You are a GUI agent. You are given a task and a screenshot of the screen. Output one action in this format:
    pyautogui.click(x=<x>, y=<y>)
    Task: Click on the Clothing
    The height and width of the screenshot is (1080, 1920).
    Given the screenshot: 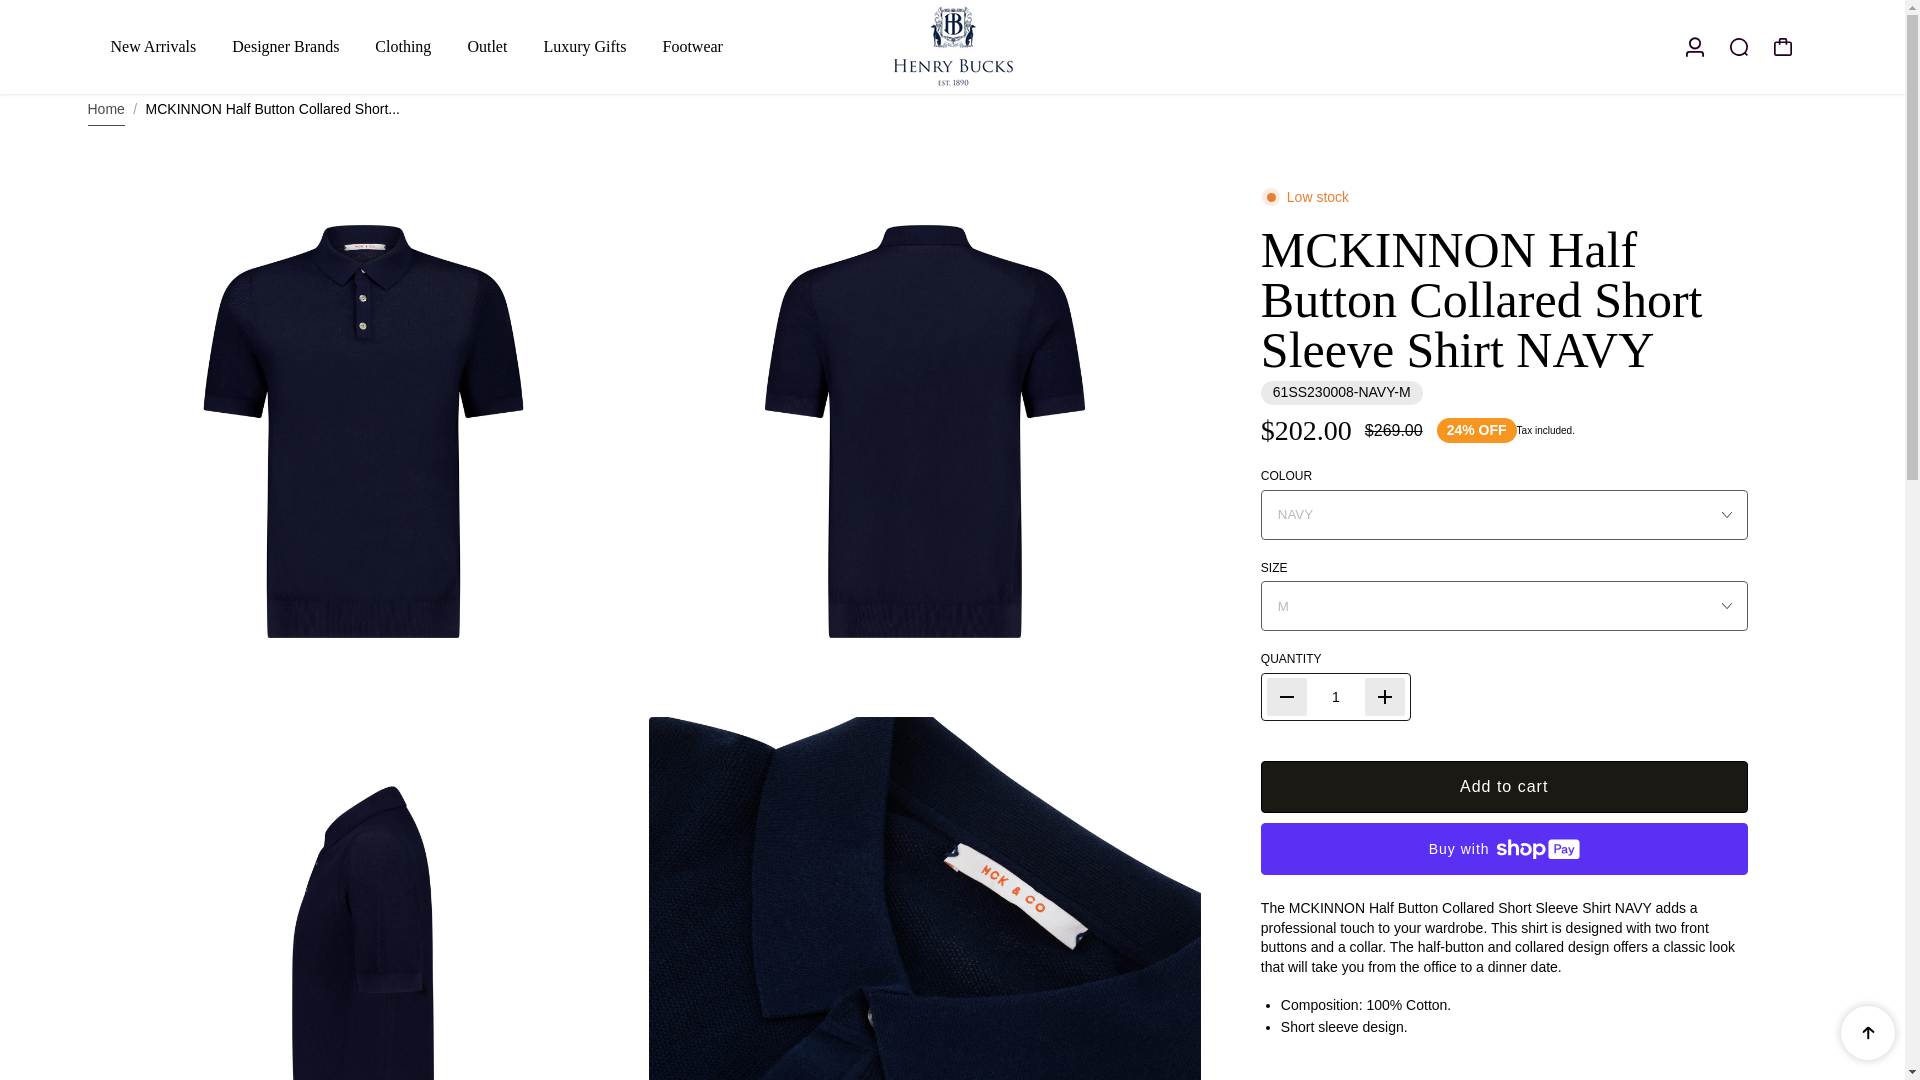 What is the action you would take?
    pyautogui.click(x=402, y=46)
    